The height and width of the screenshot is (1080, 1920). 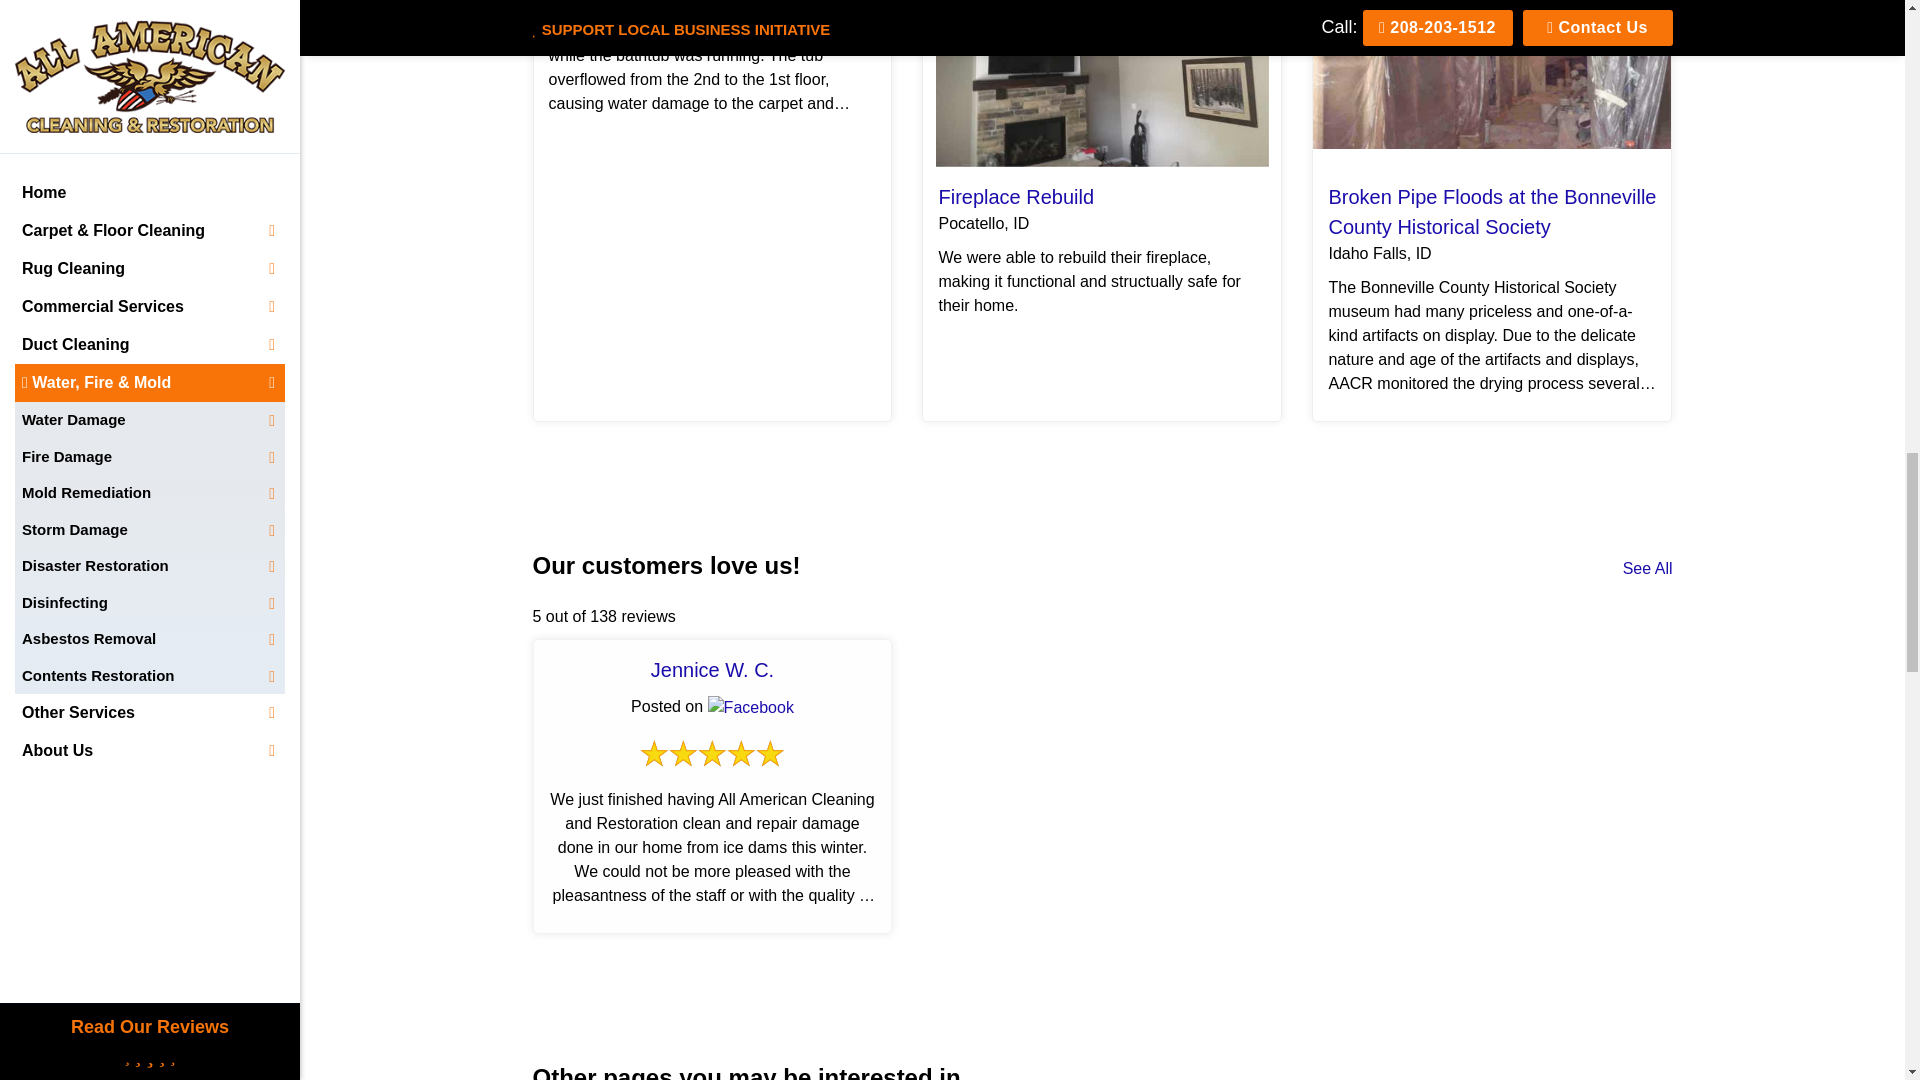 I want to click on See All, so click(x=1647, y=569).